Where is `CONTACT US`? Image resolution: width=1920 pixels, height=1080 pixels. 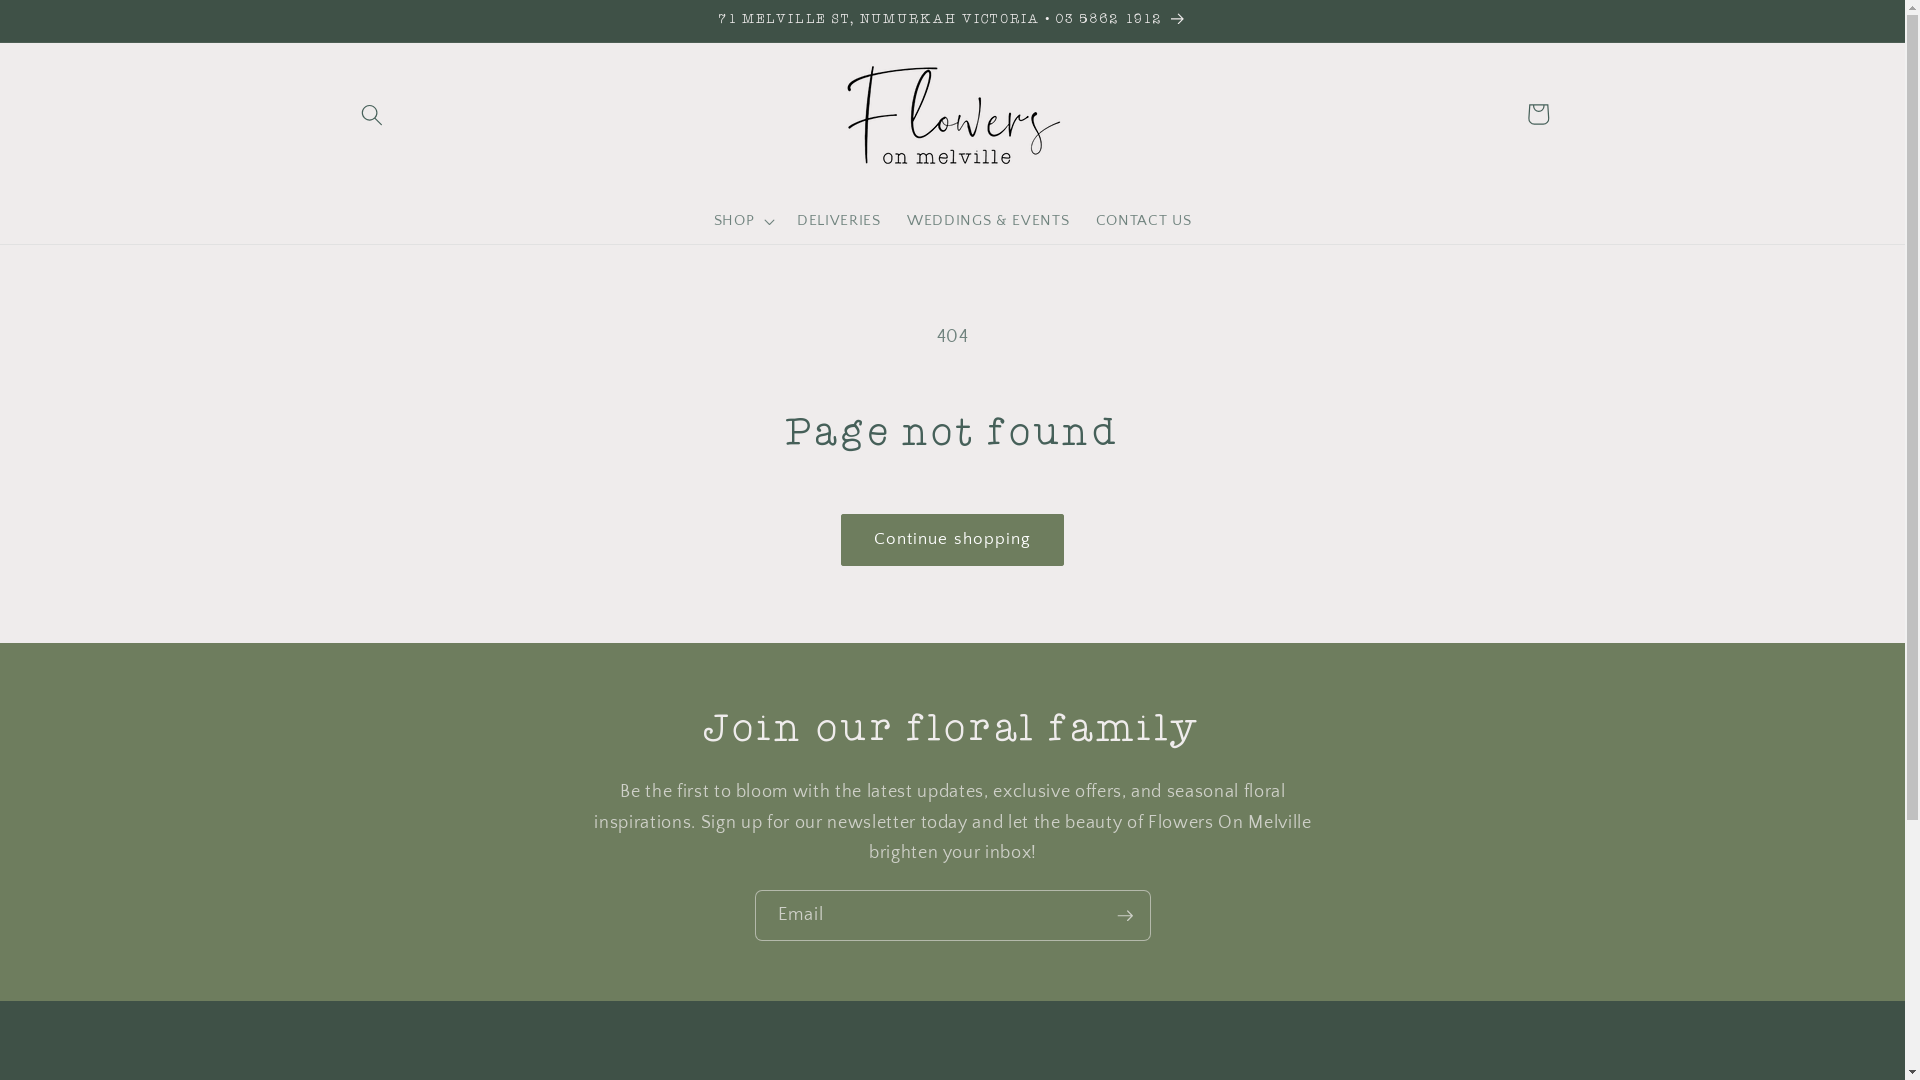
CONTACT US is located at coordinates (1144, 221).